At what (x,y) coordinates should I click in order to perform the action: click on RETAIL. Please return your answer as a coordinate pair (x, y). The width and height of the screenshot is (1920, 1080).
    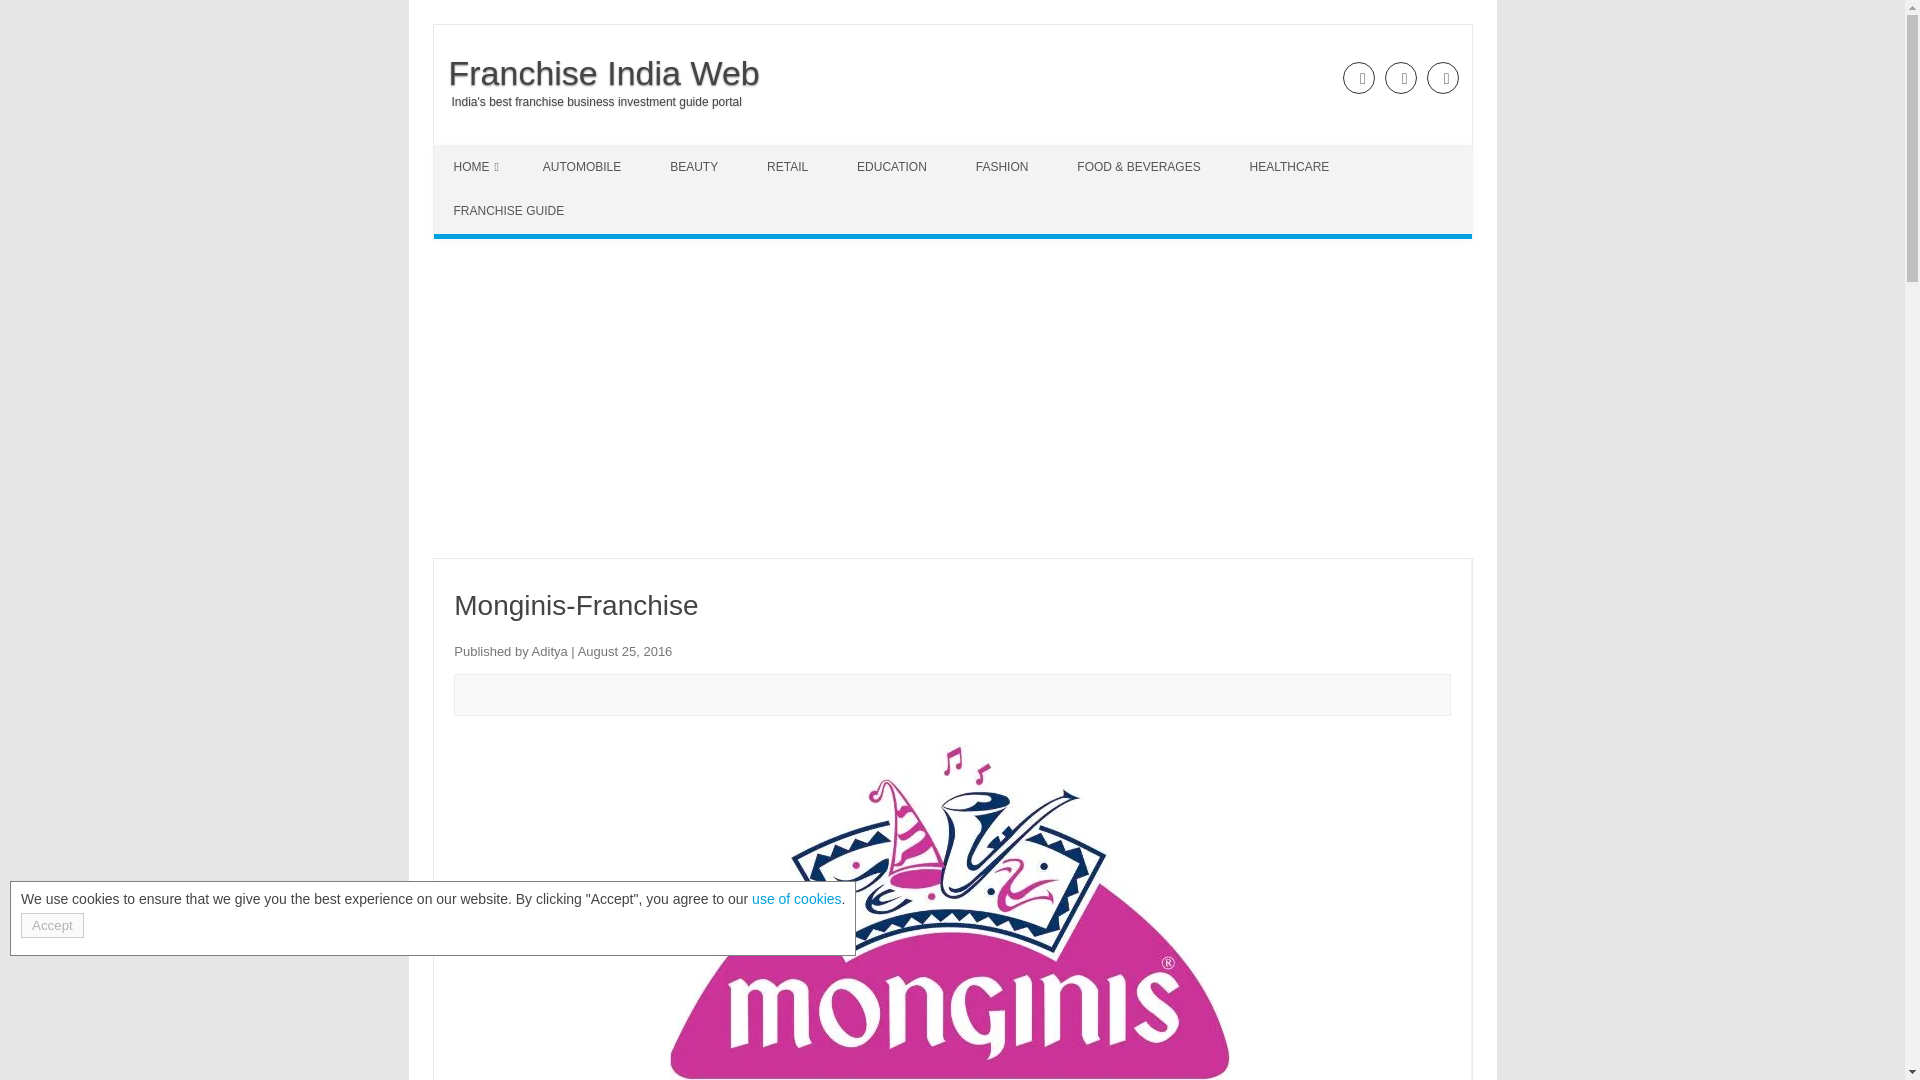
    Looking at the image, I should click on (790, 166).